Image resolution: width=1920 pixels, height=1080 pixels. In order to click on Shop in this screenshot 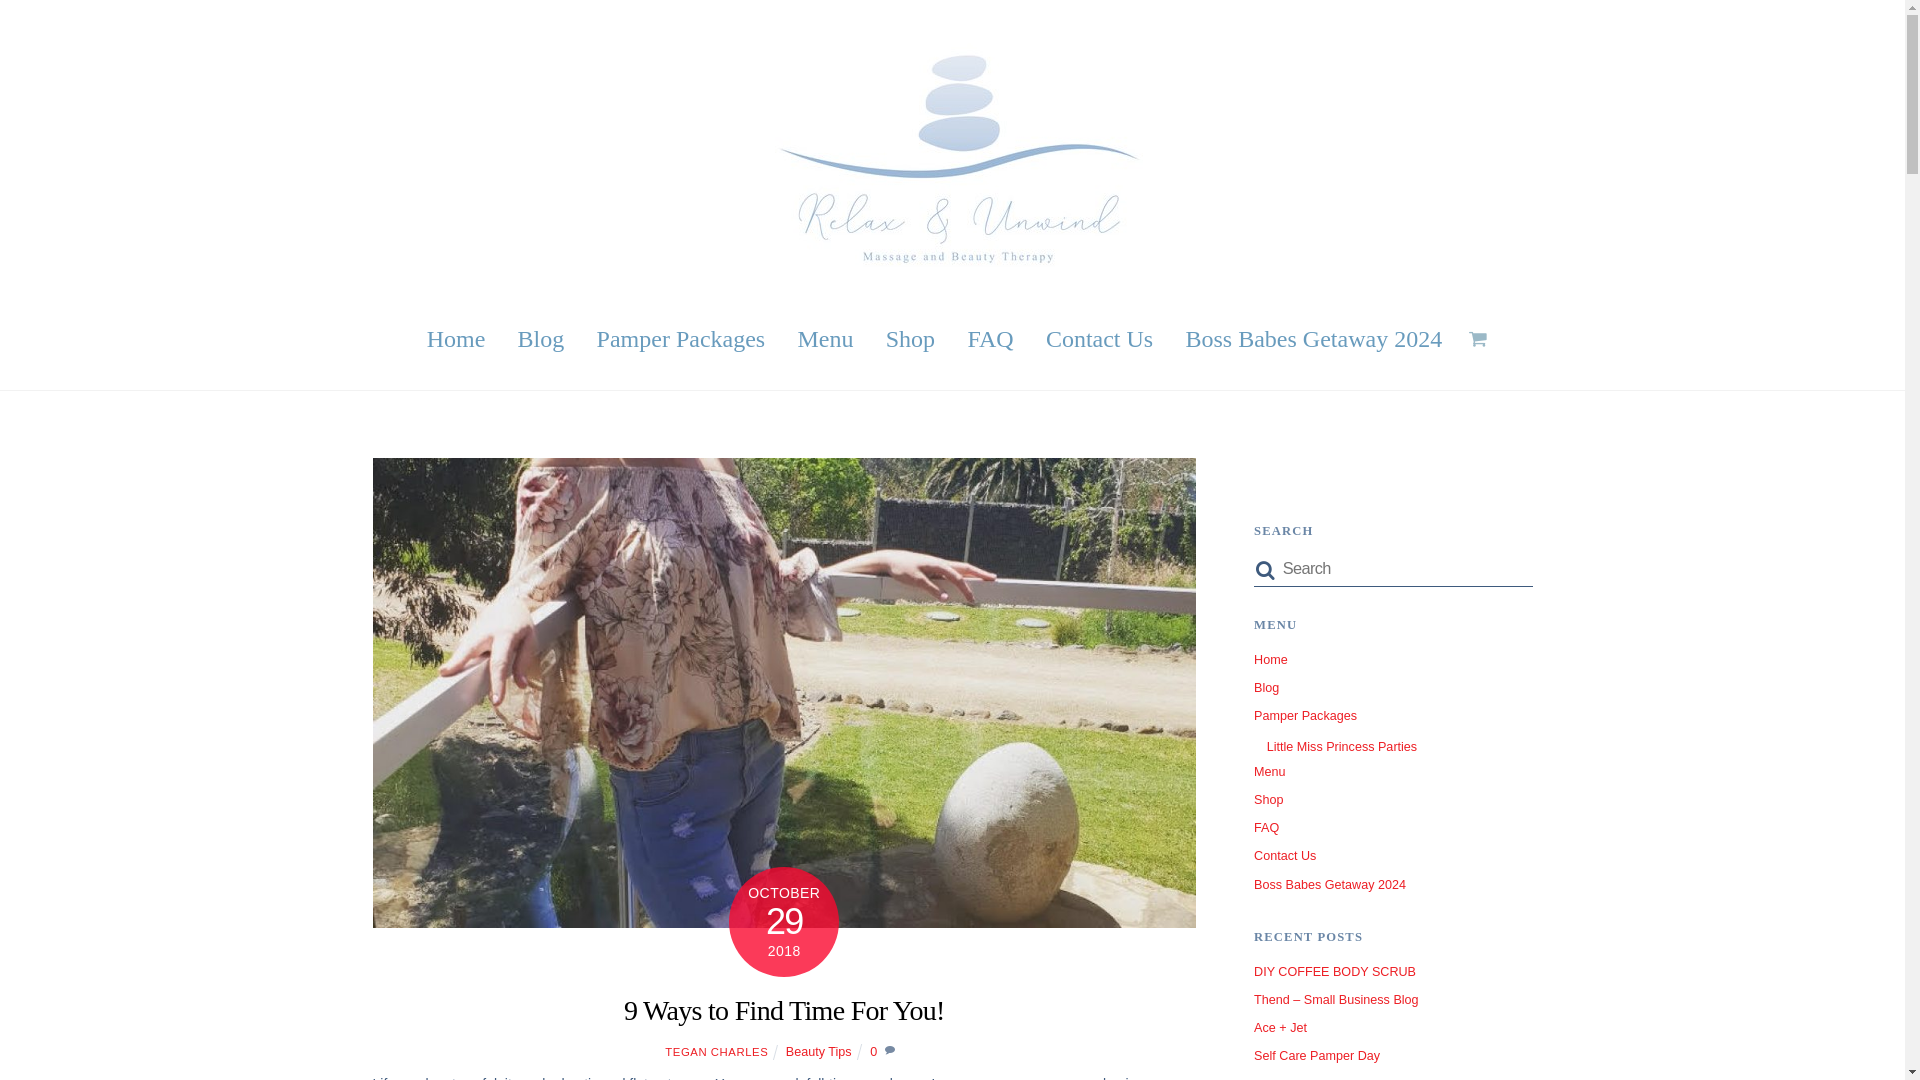, I will do `click(910, 338)`.